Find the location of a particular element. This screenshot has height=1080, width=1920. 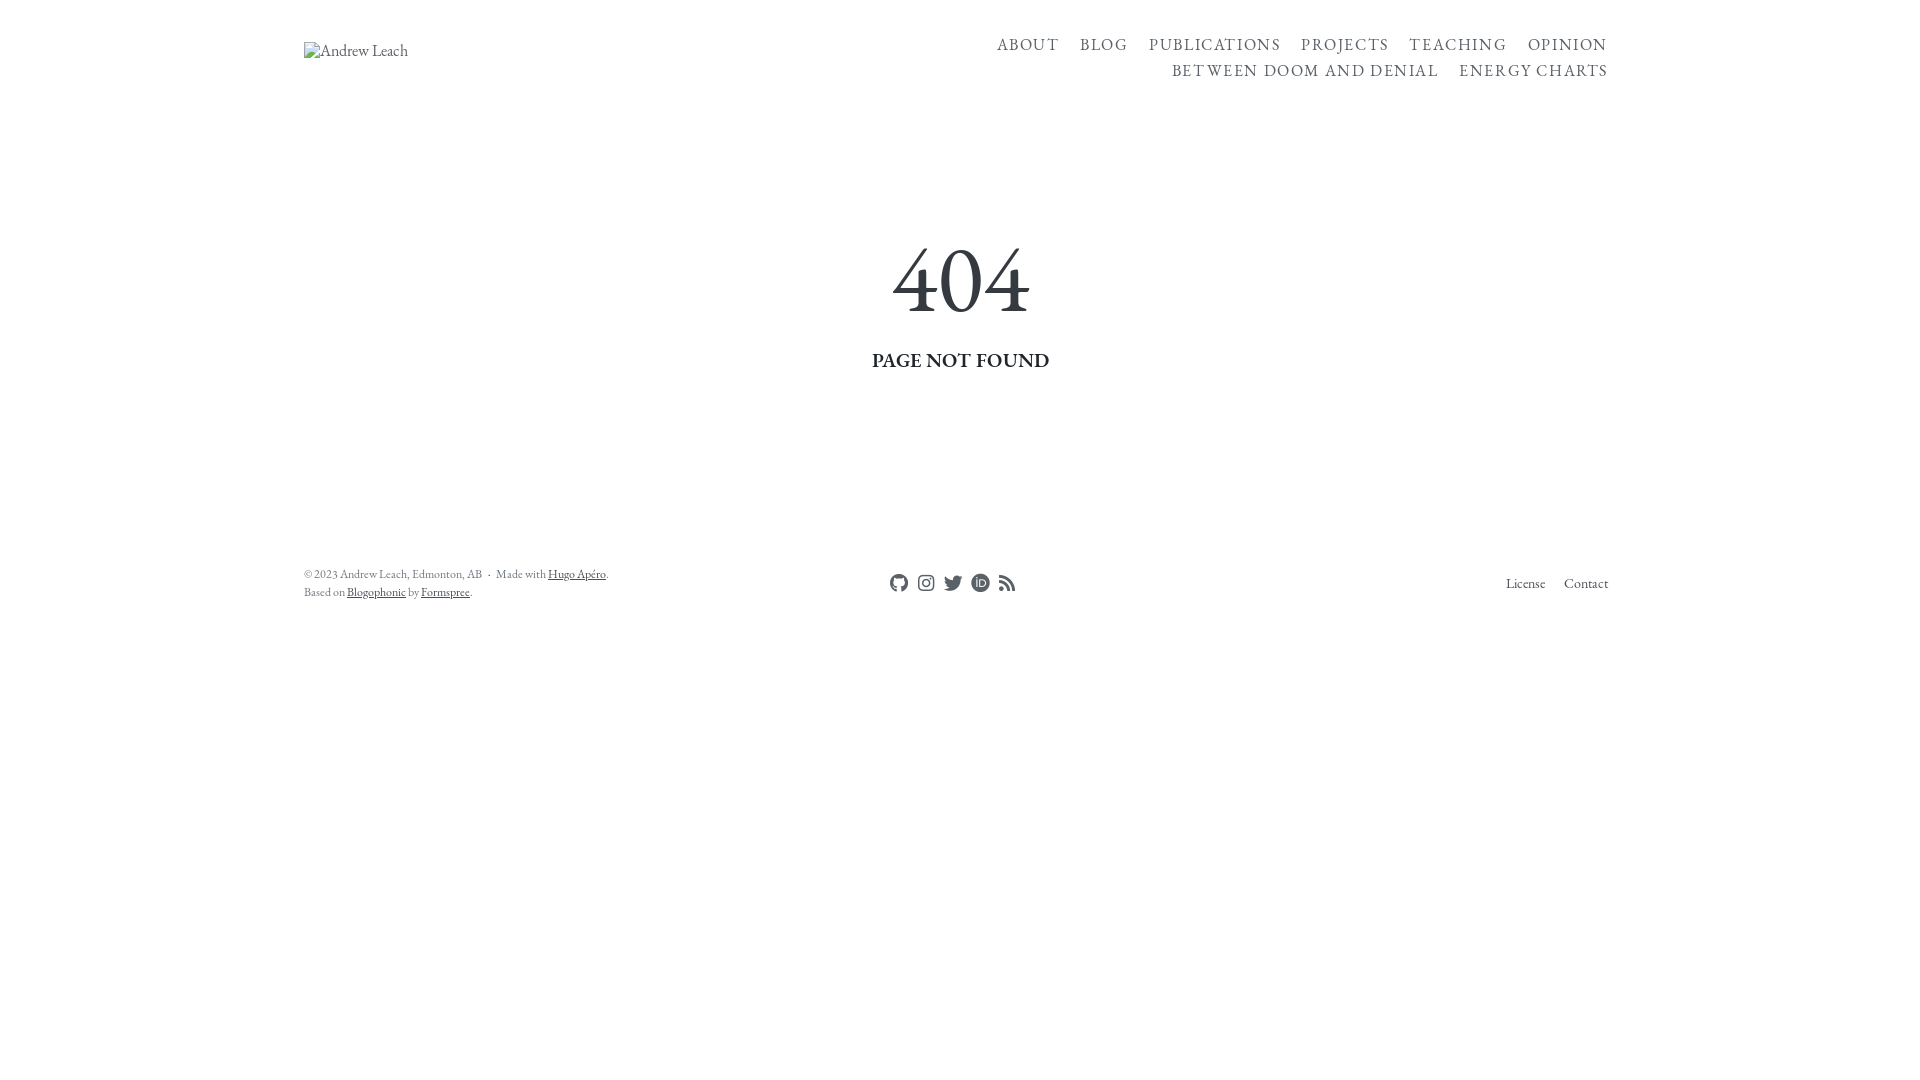

TEACHING is located at coordinates (1458, 45).